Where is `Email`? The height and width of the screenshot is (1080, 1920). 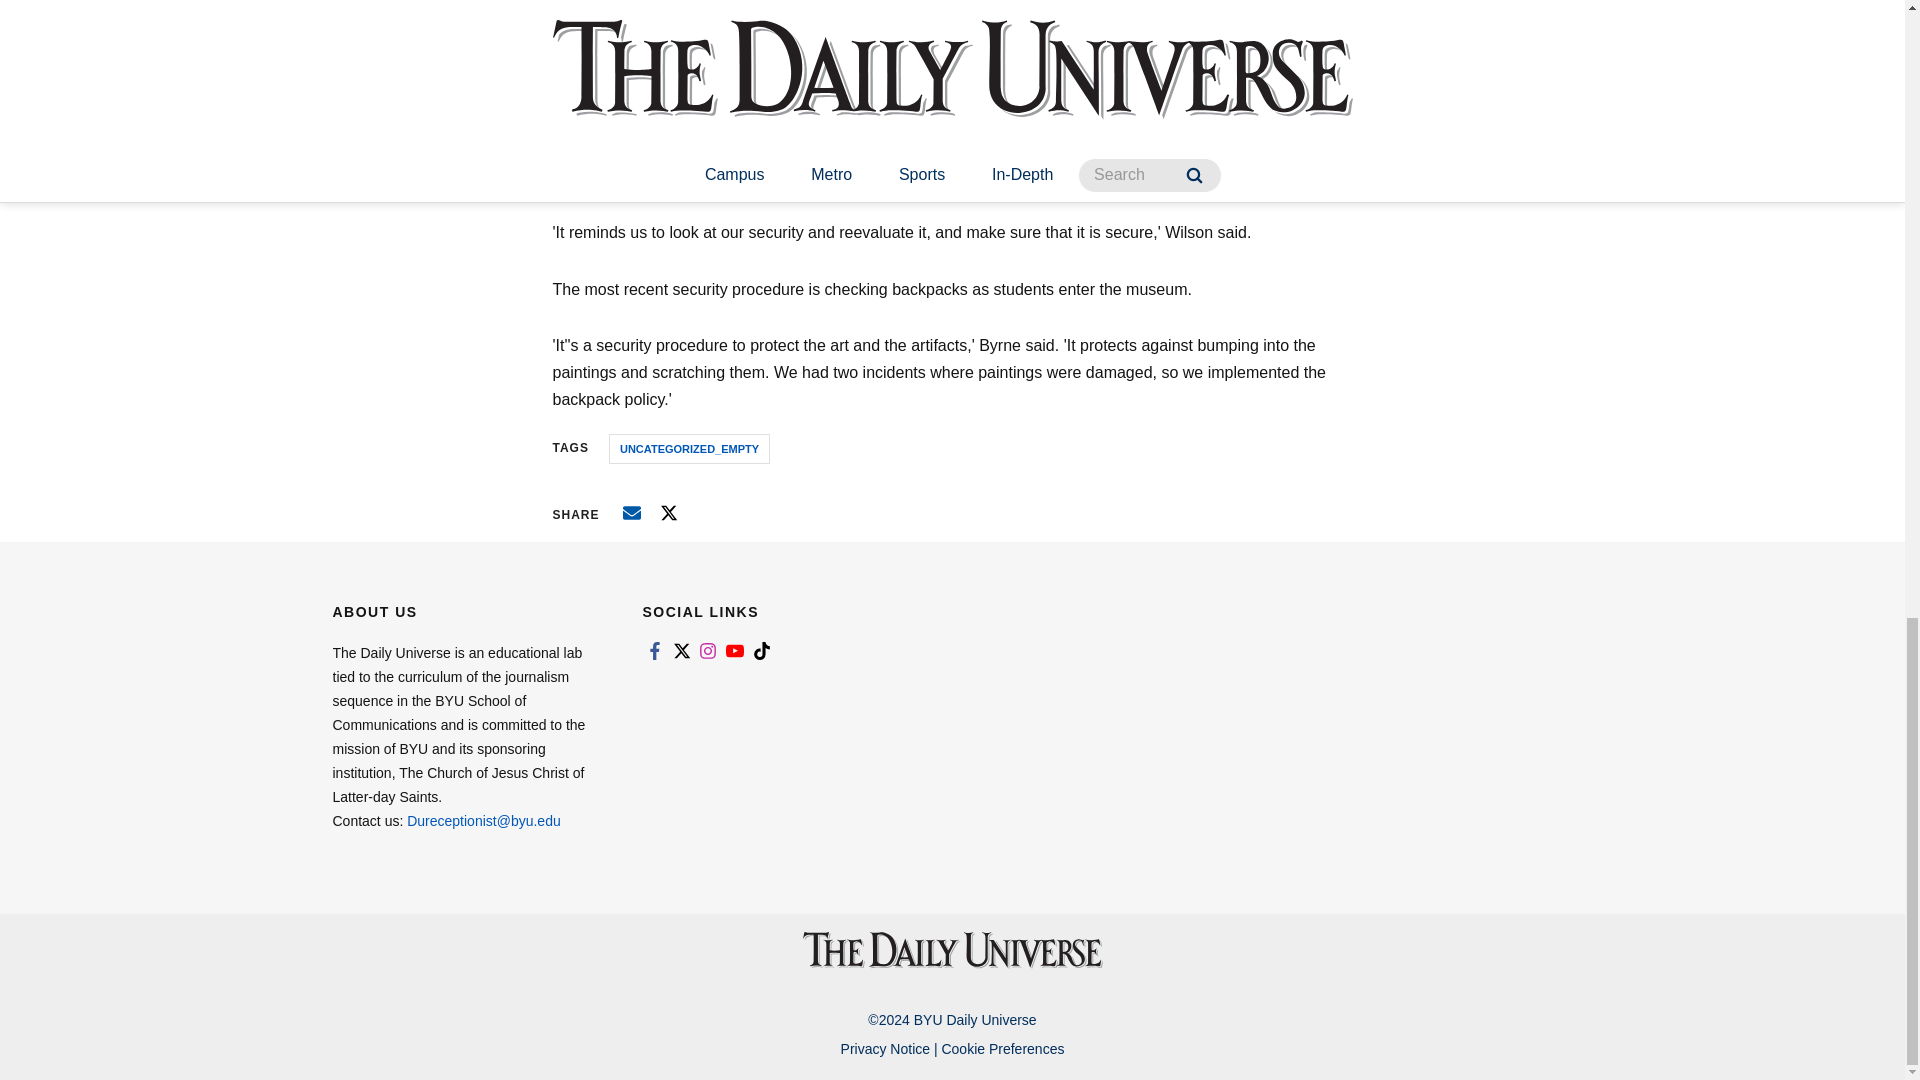
Email is located at coordinates (632, 512).